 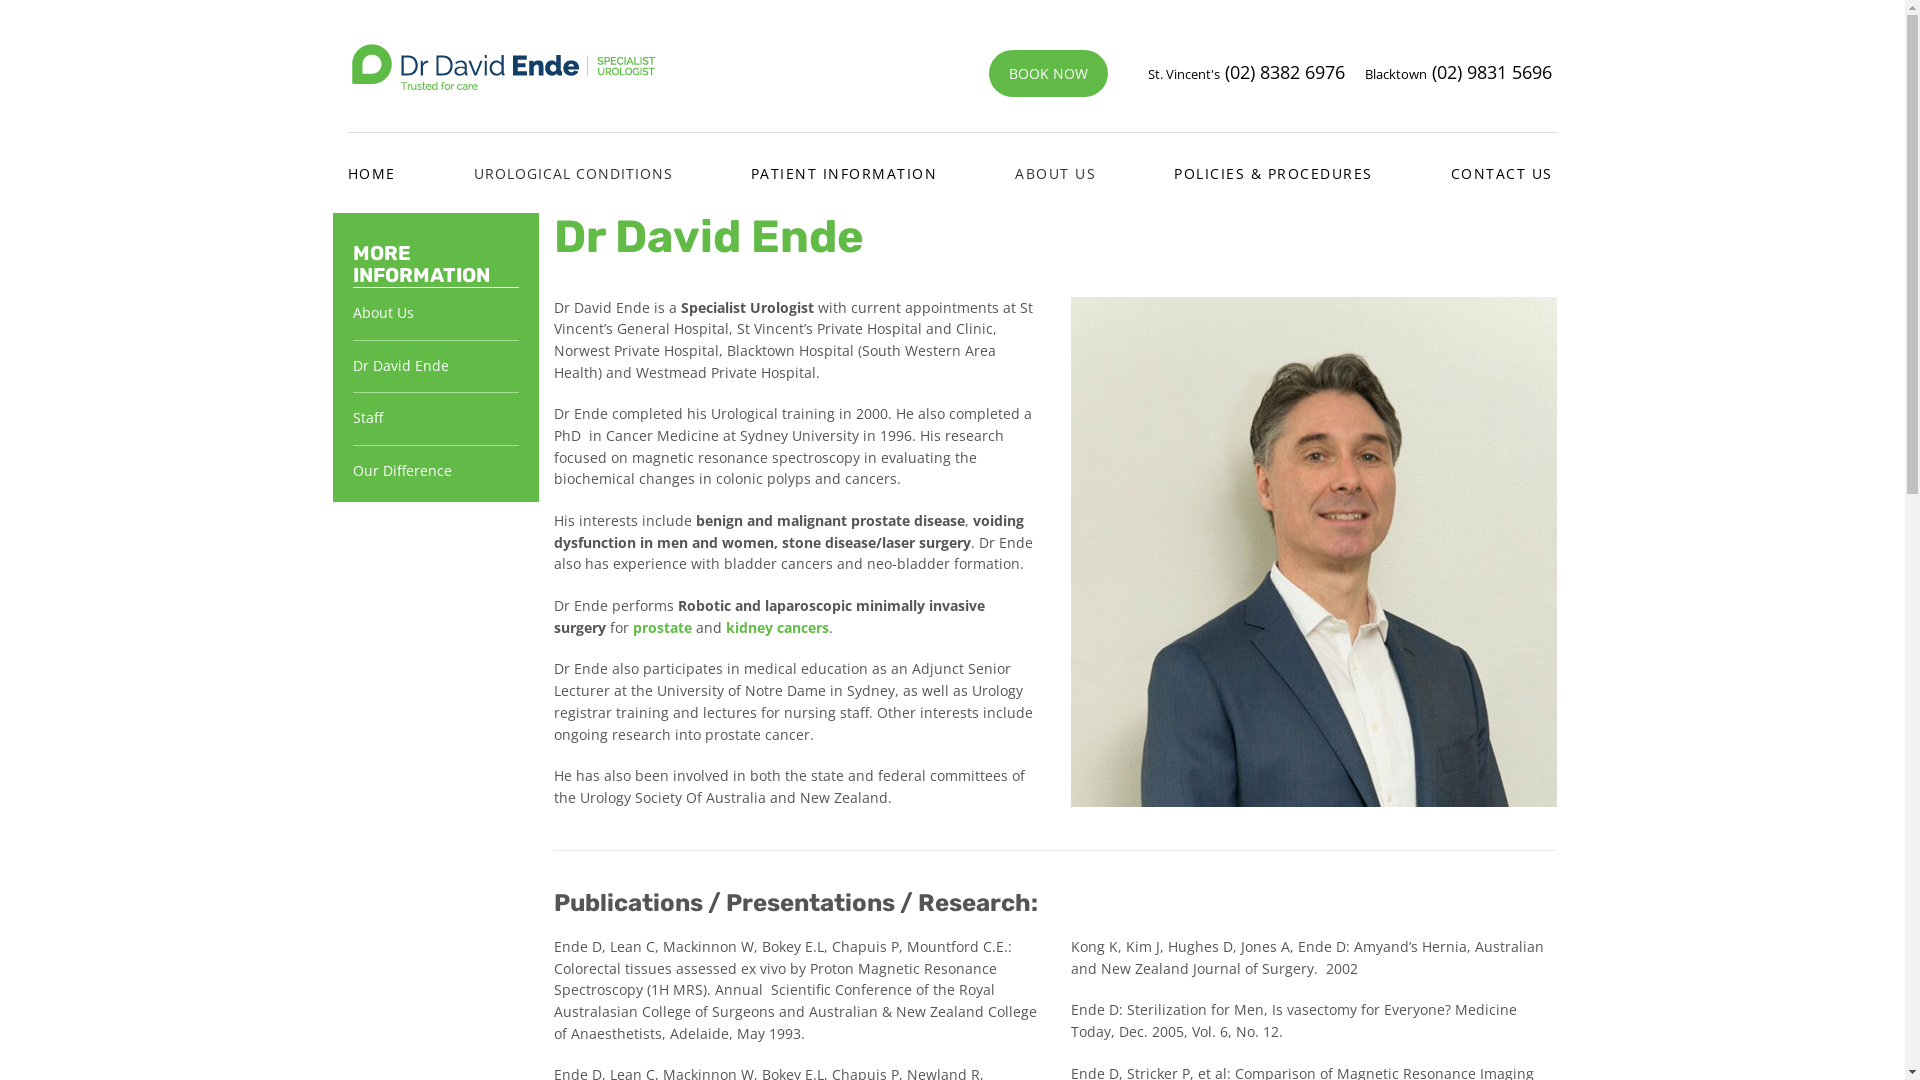 I want to click on About Us, so click(x=382, y=312).